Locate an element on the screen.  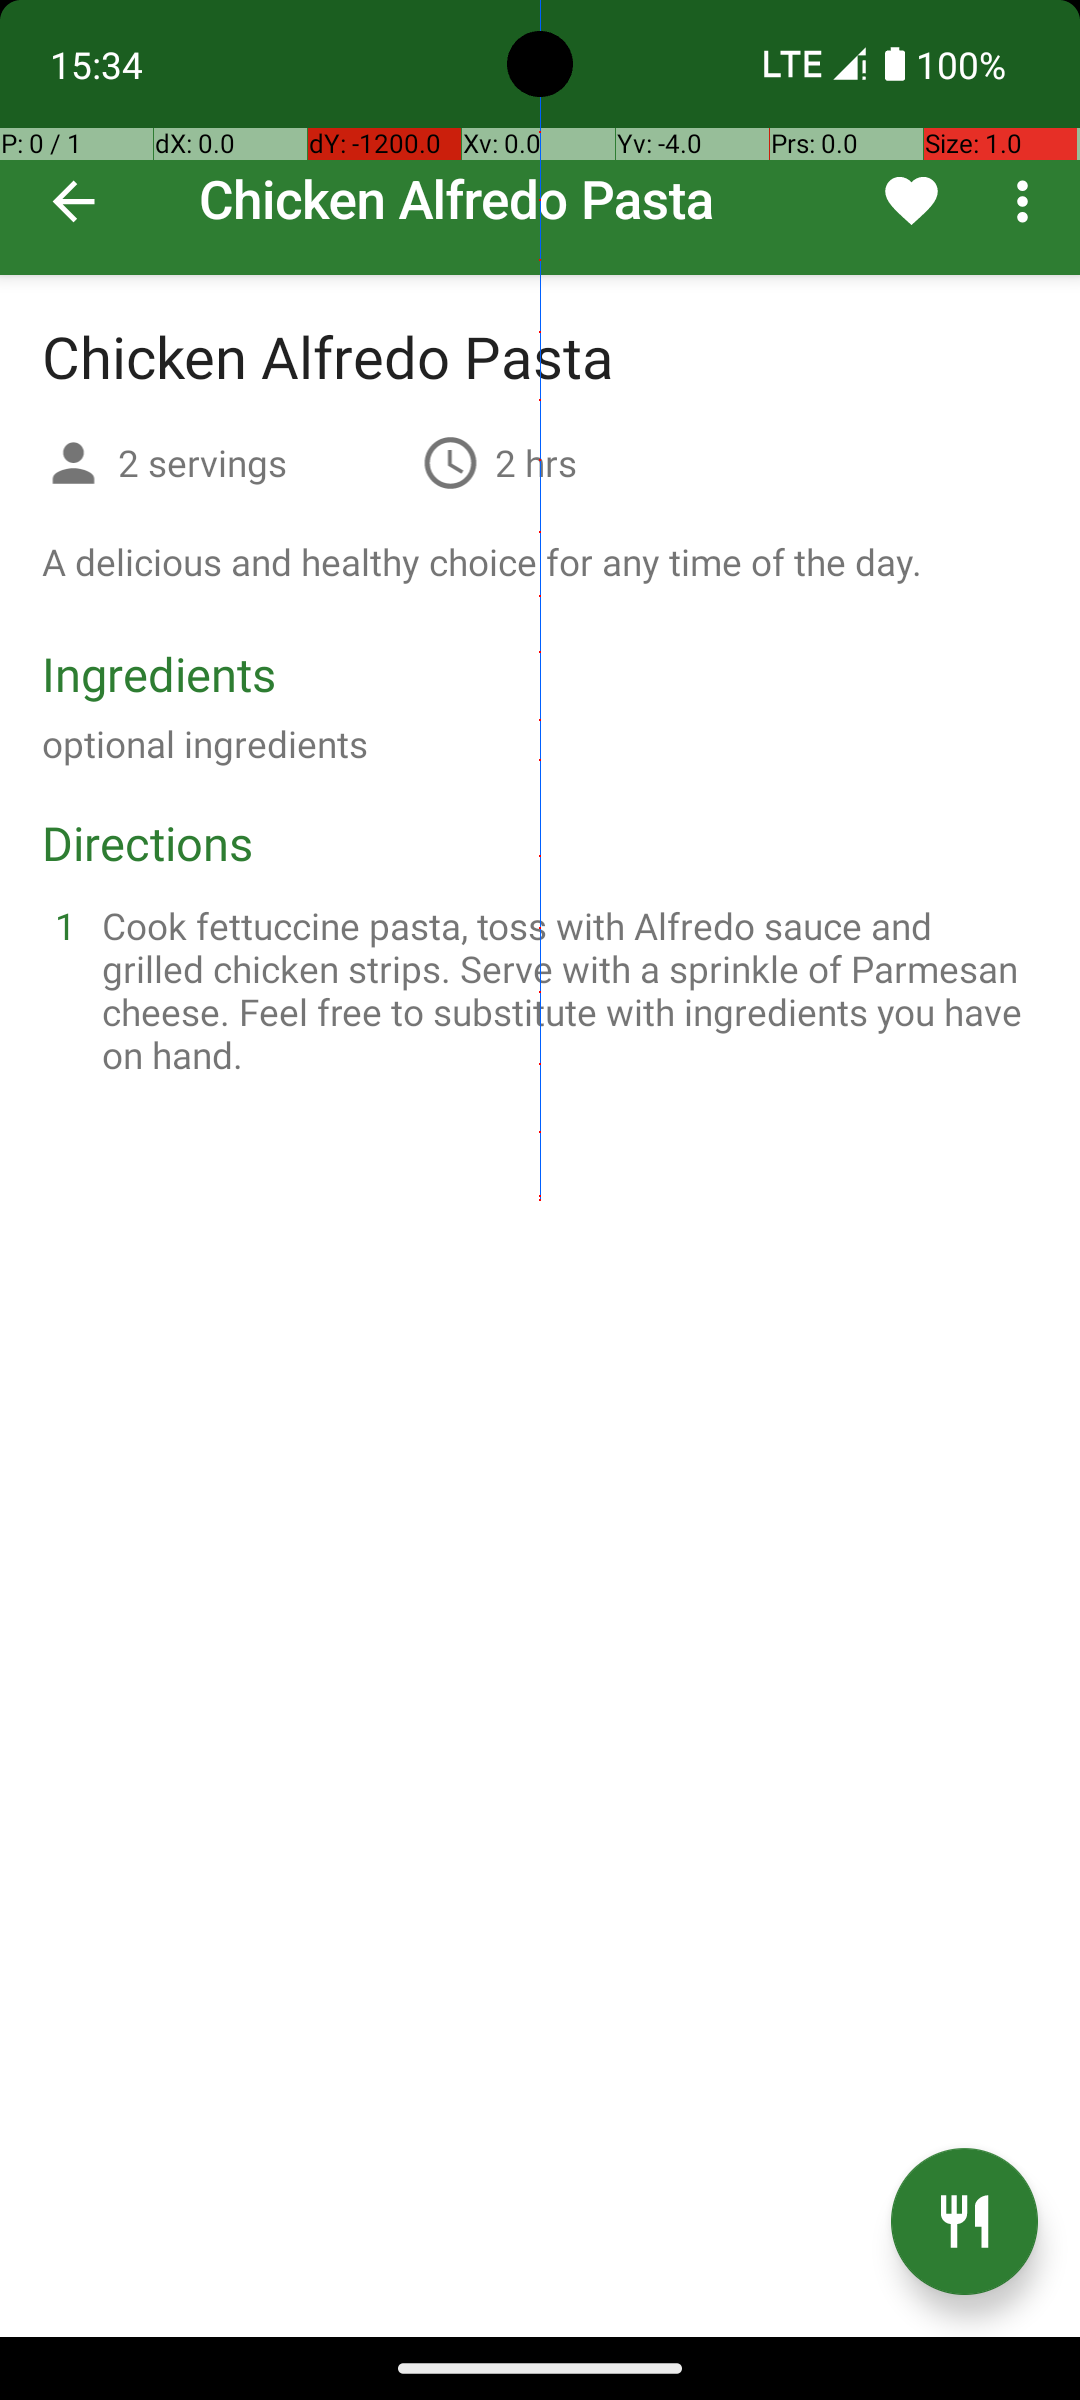
optional ingredients is located at coordinates (205, 744).